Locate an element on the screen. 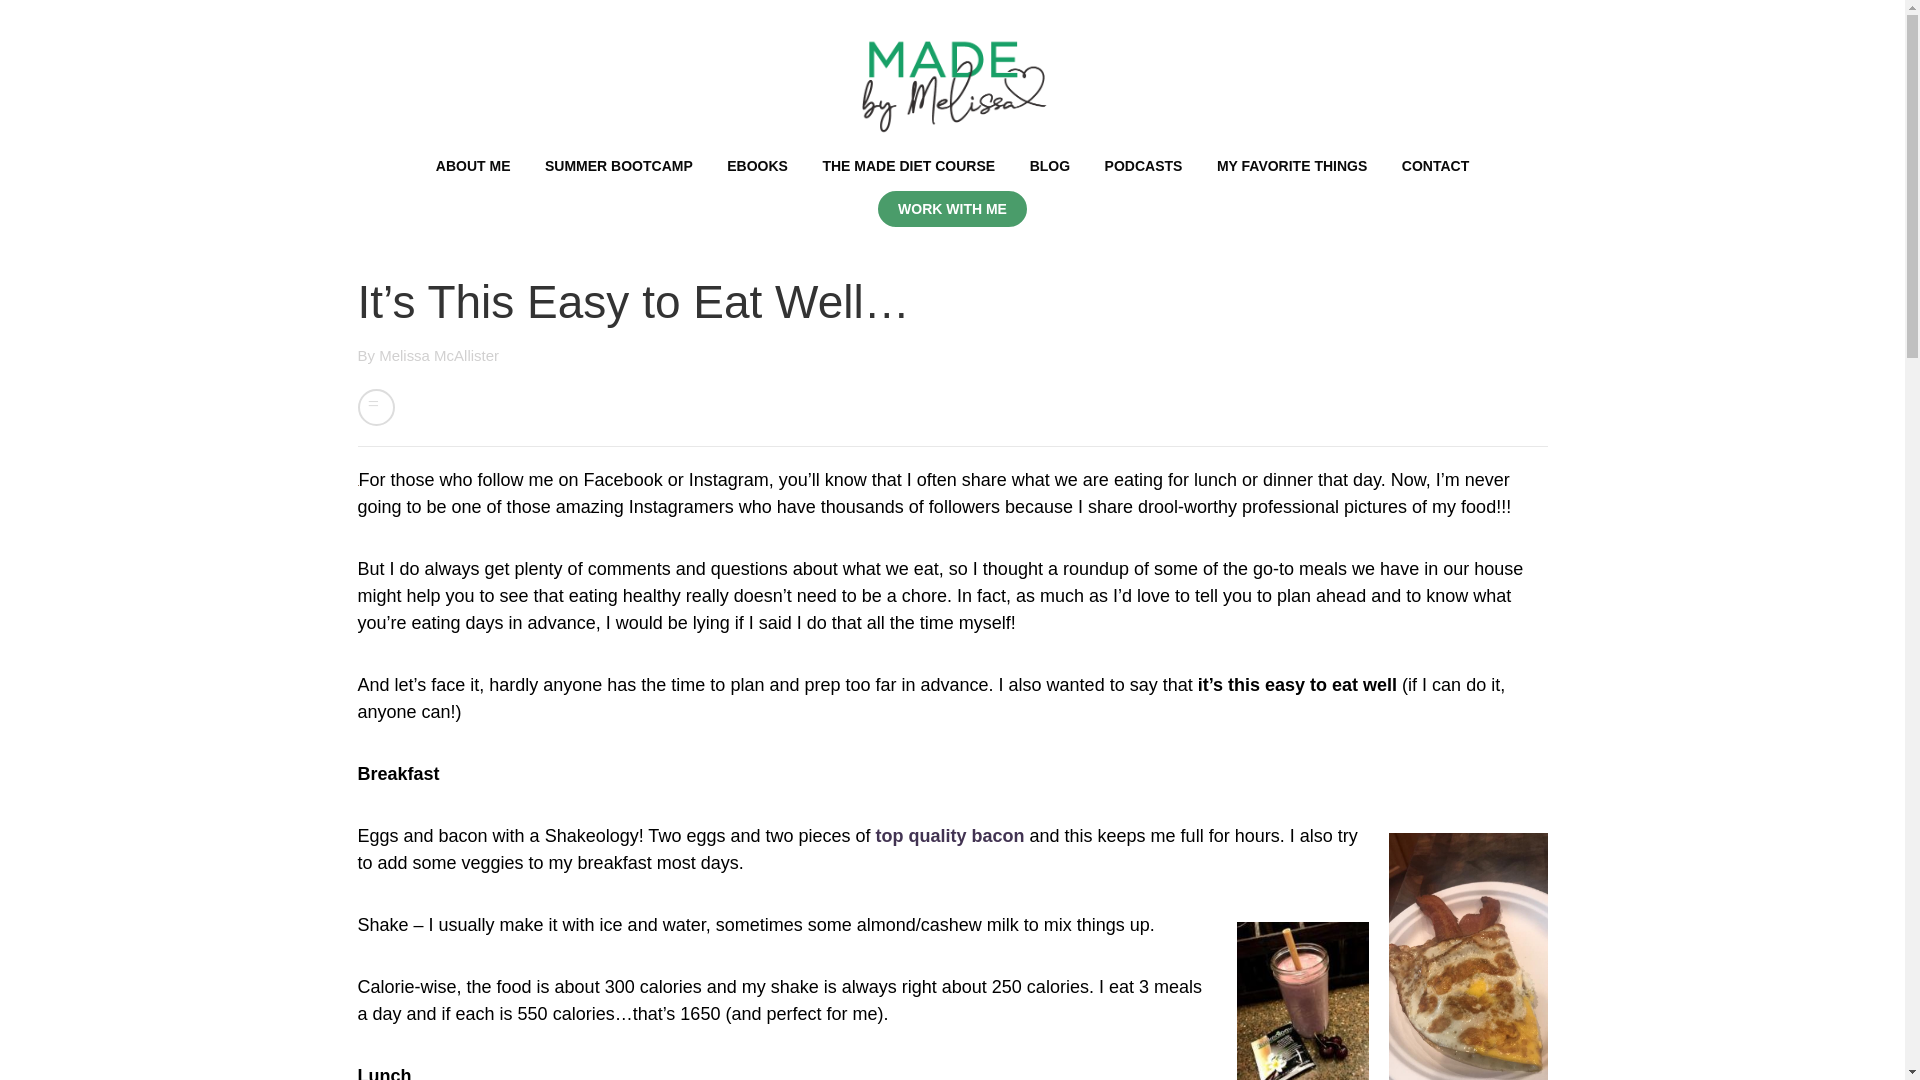 This screenshot has width=1920, height=1080. MY FAVORITE THINGS is located at coordinates (1292, 165).